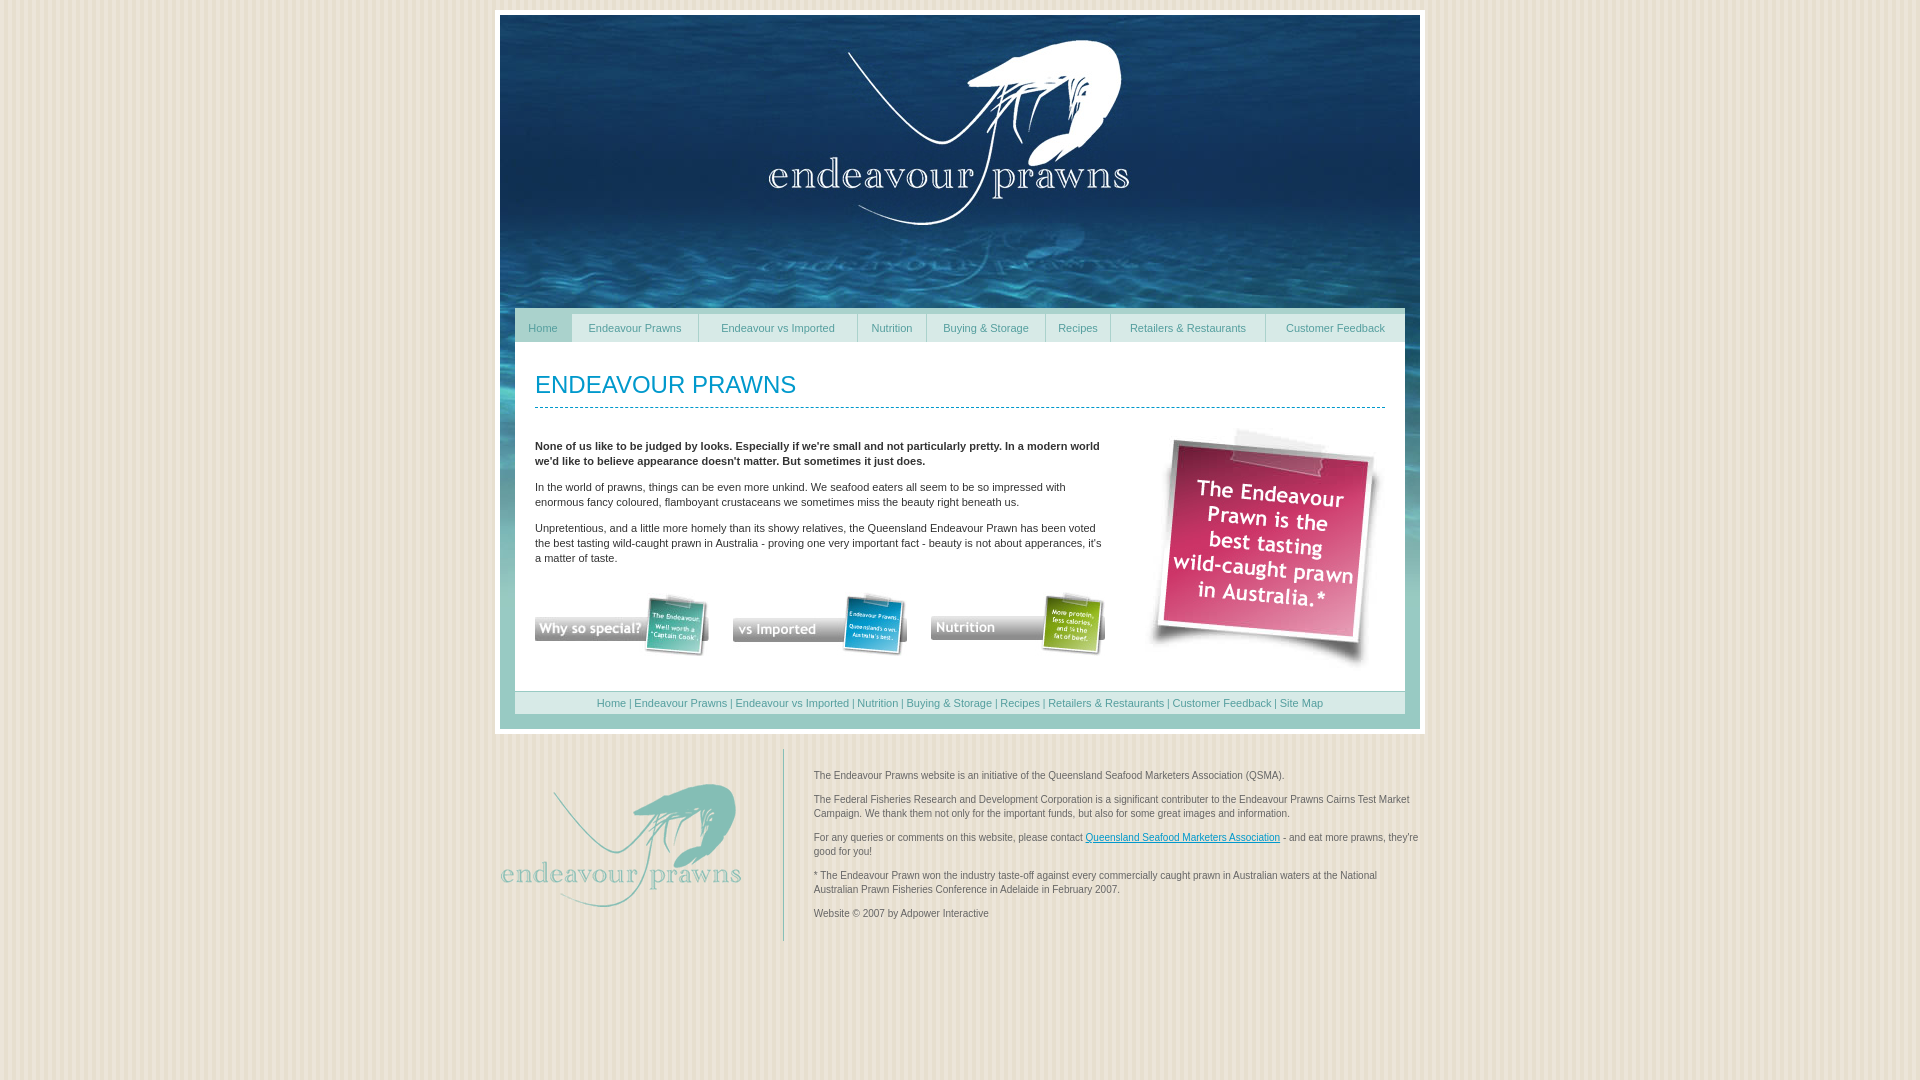 The width and height of the screenshot is (1920, 1080). Describe the element at coordinates (1184, 838) in the screenshot. I see `Queensland Seafood Marketers Association` at that location.